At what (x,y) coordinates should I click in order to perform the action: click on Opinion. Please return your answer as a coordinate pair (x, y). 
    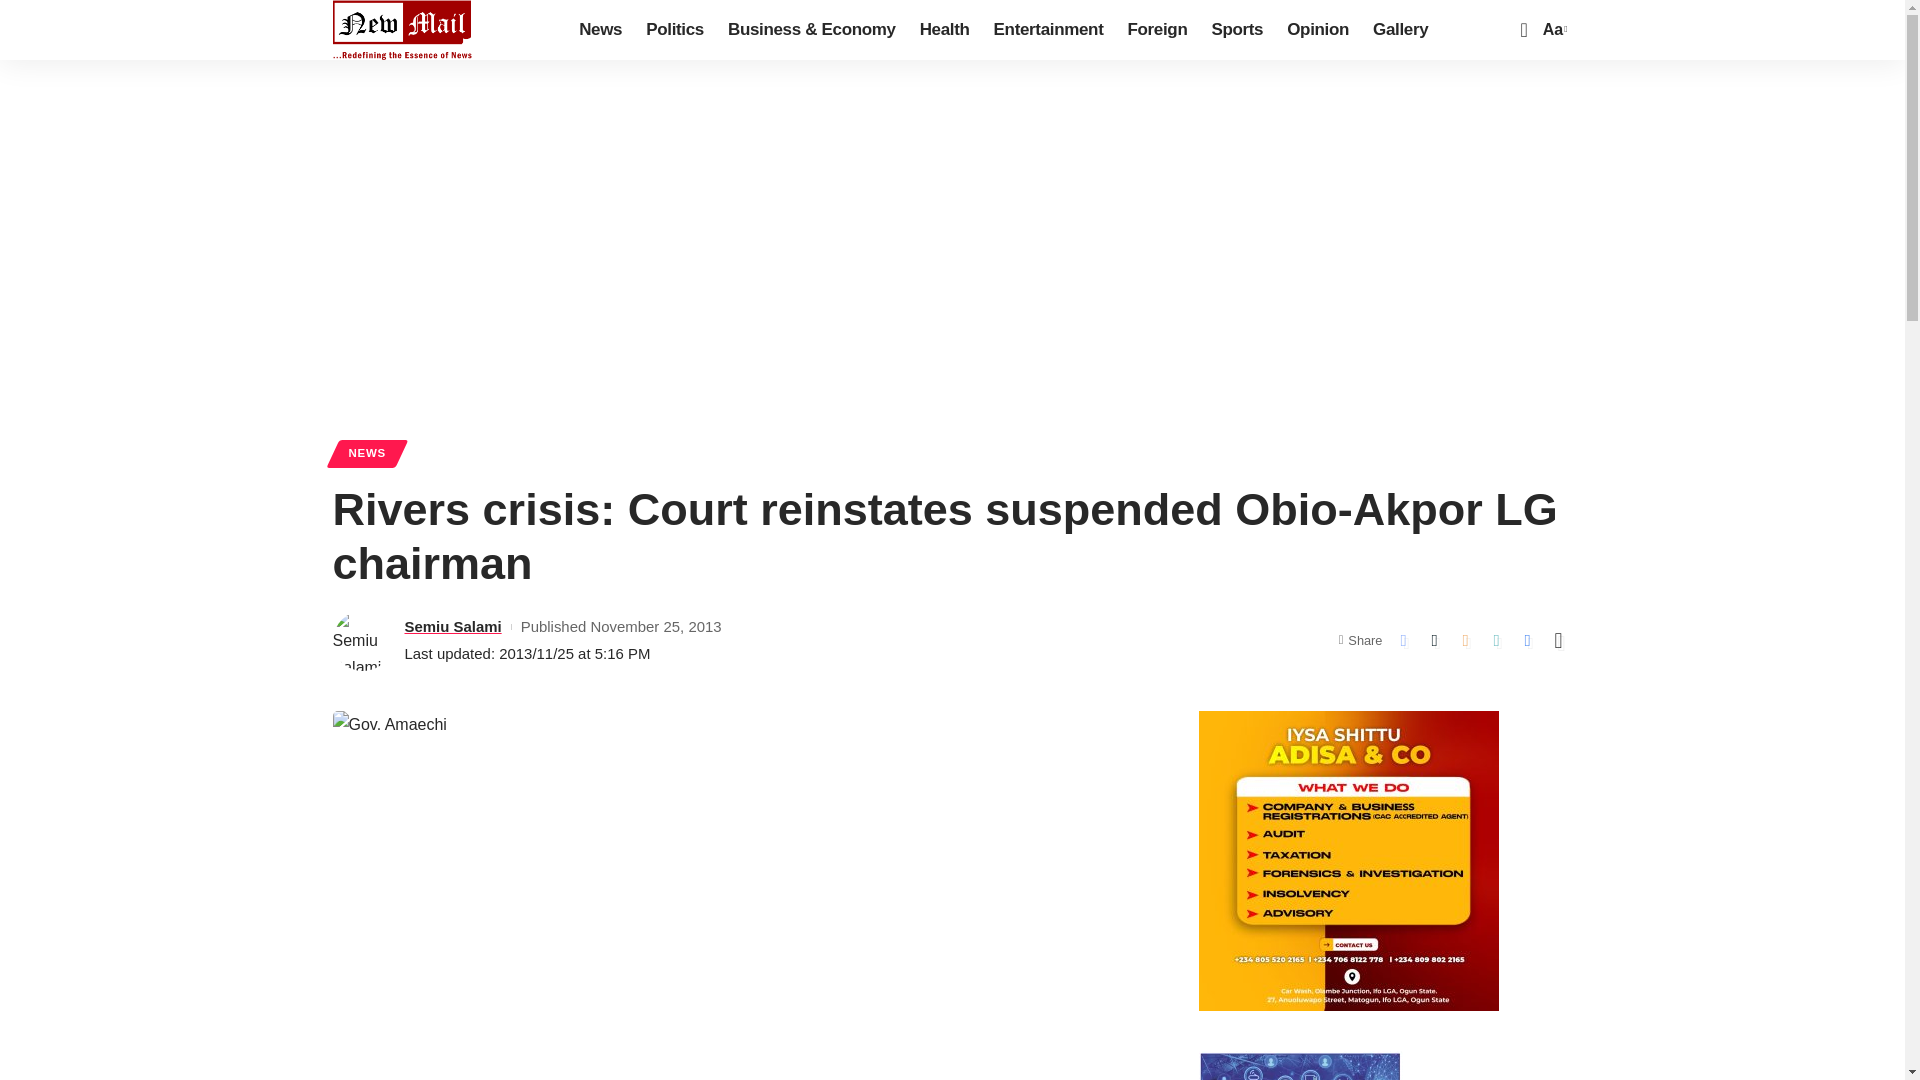
    Looking at the image, I should click on (1318, 30).